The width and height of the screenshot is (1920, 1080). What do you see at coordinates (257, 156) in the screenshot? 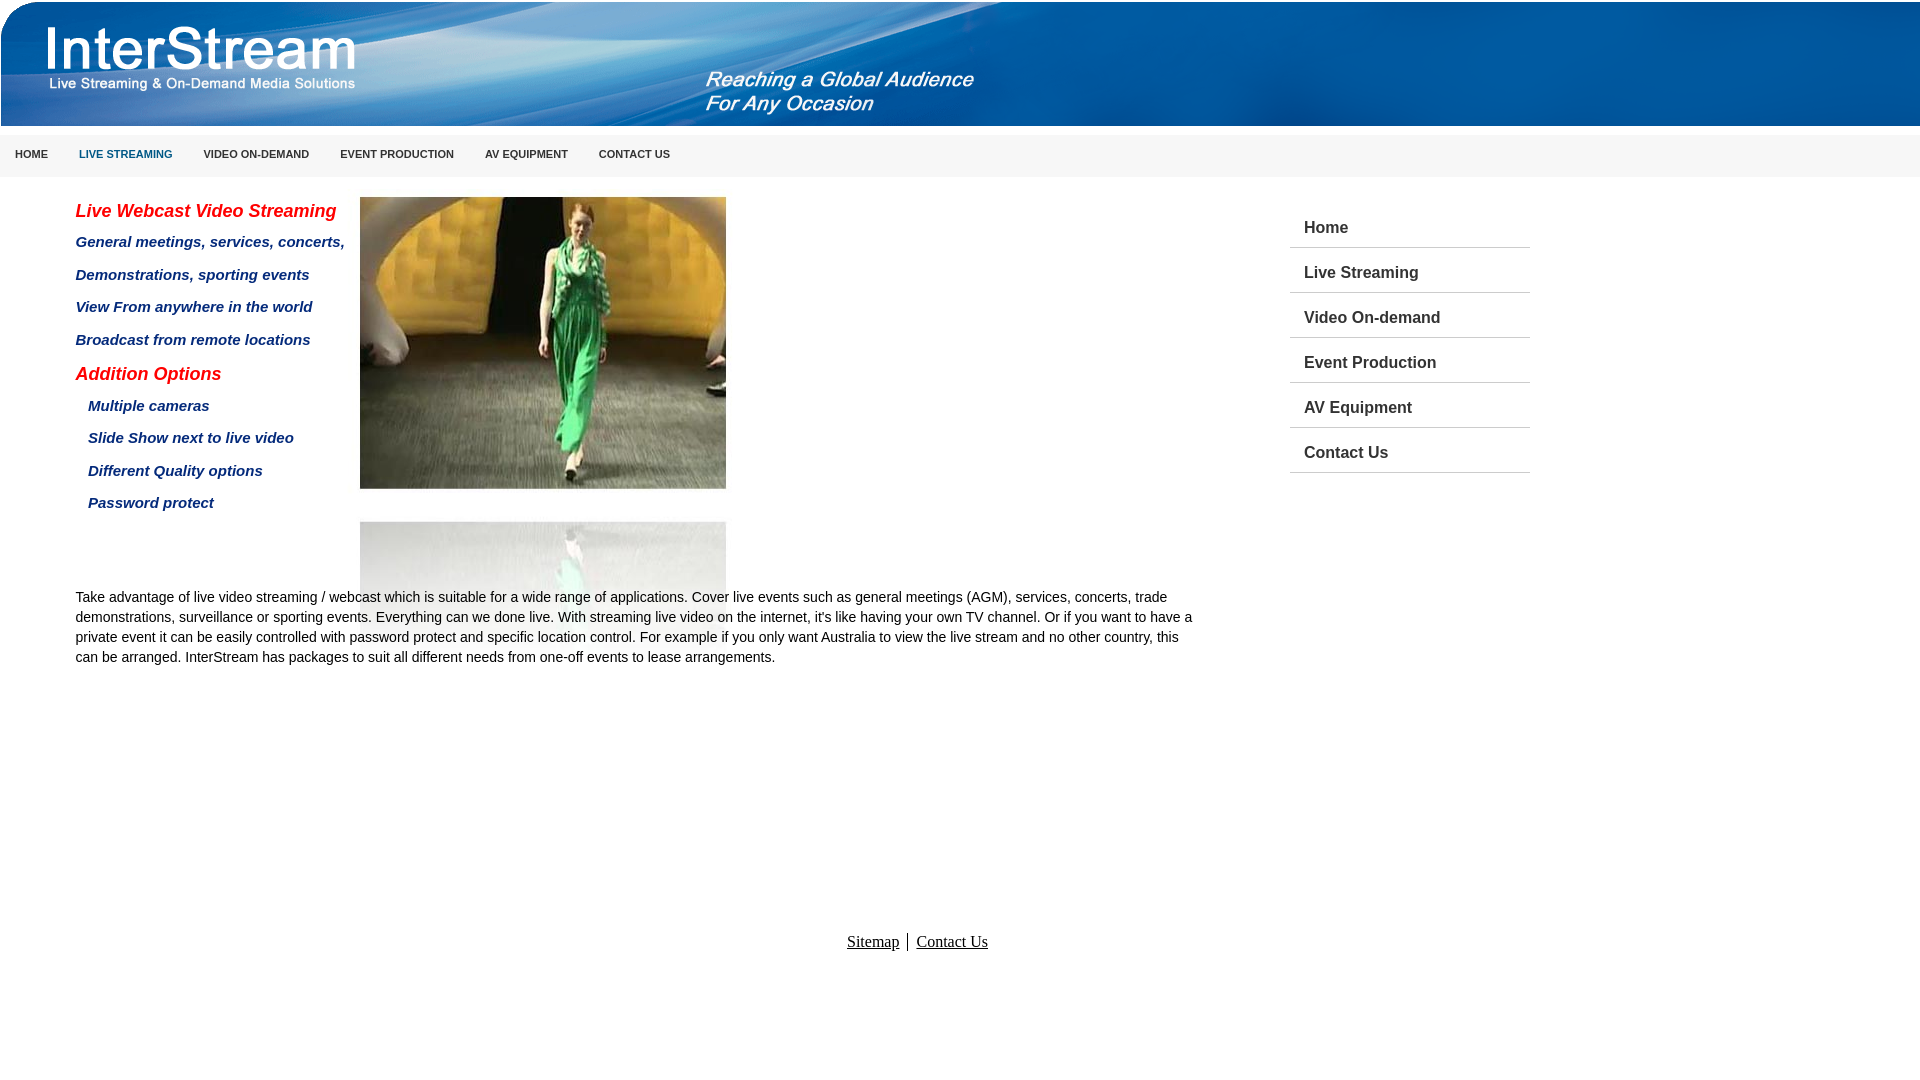
I see `VIDEO ON-DEMAND` at bounding box center [257, 156].